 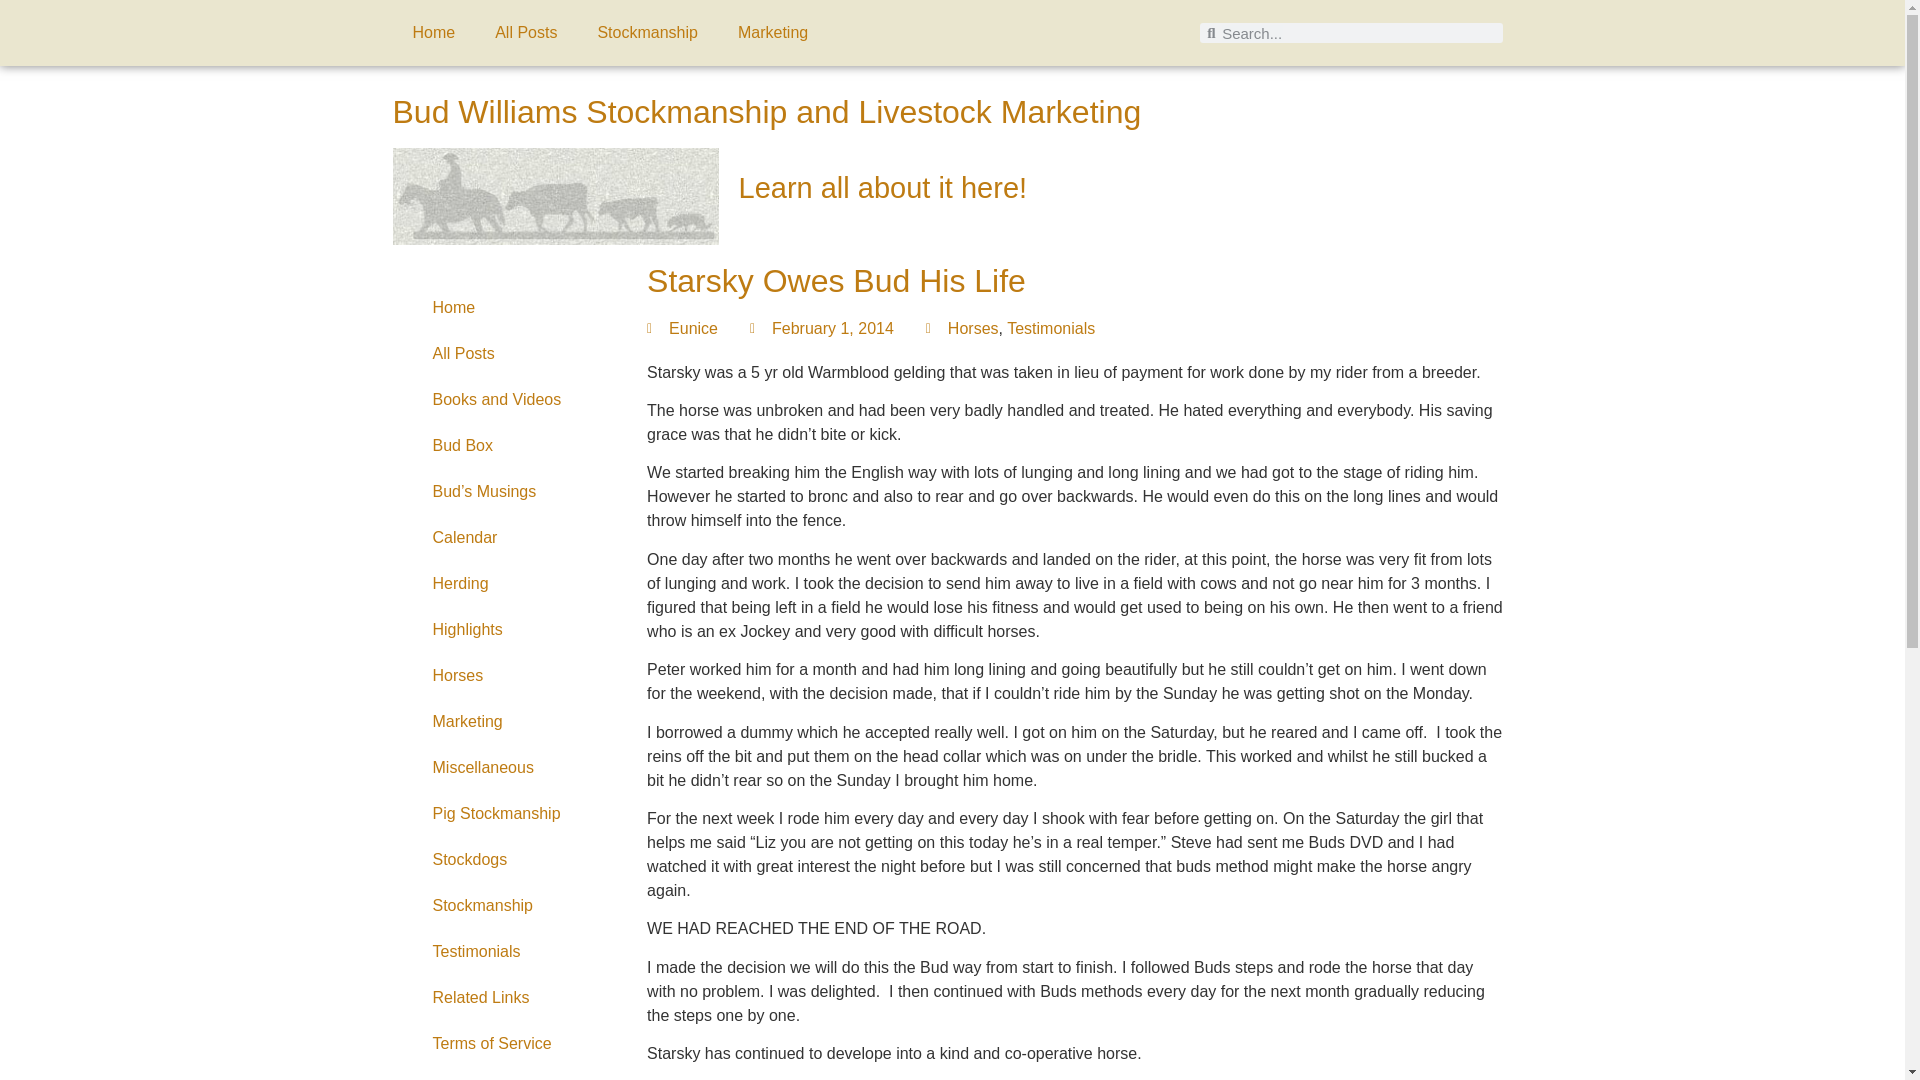 What do you see at coordinates (432, 32) in the screenshot?
I see `Home` at bounding box center [432, 32].